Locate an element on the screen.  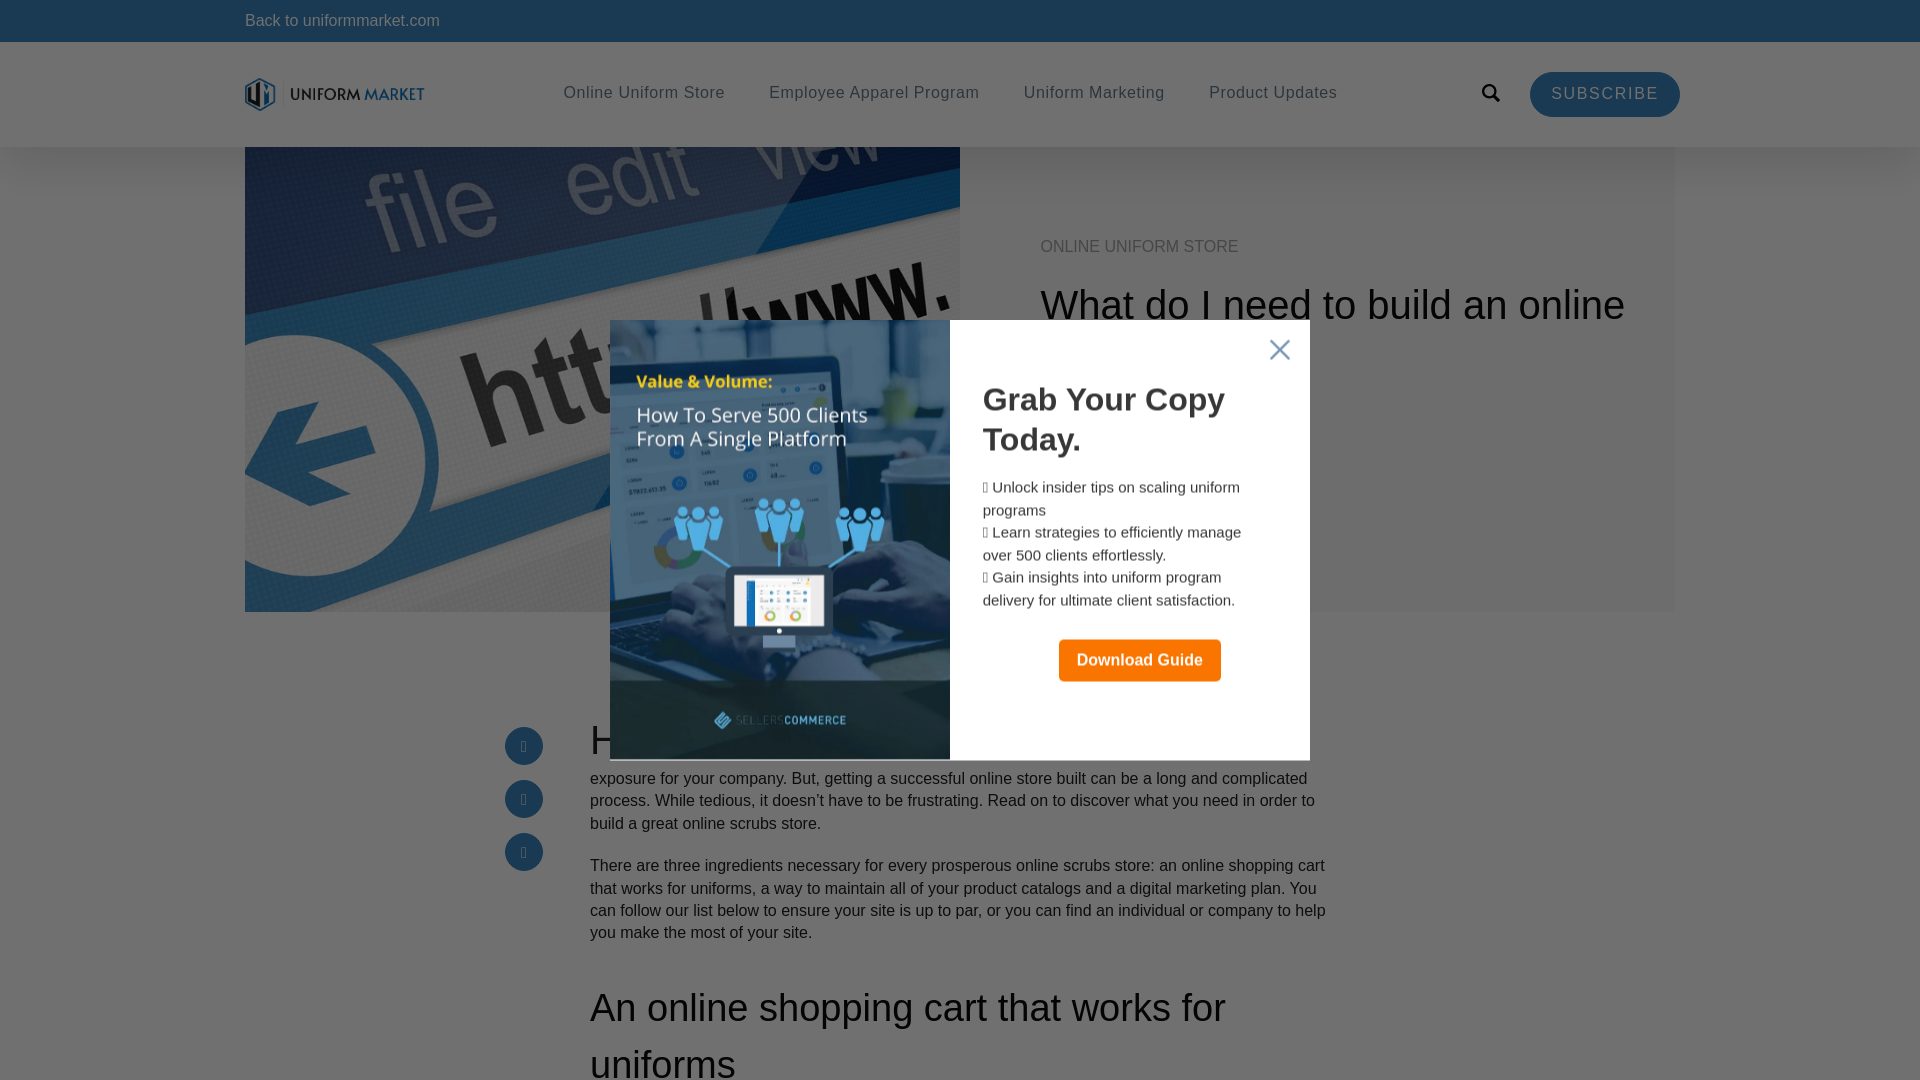
um-brandlogo is located at coordinates (334, 94).